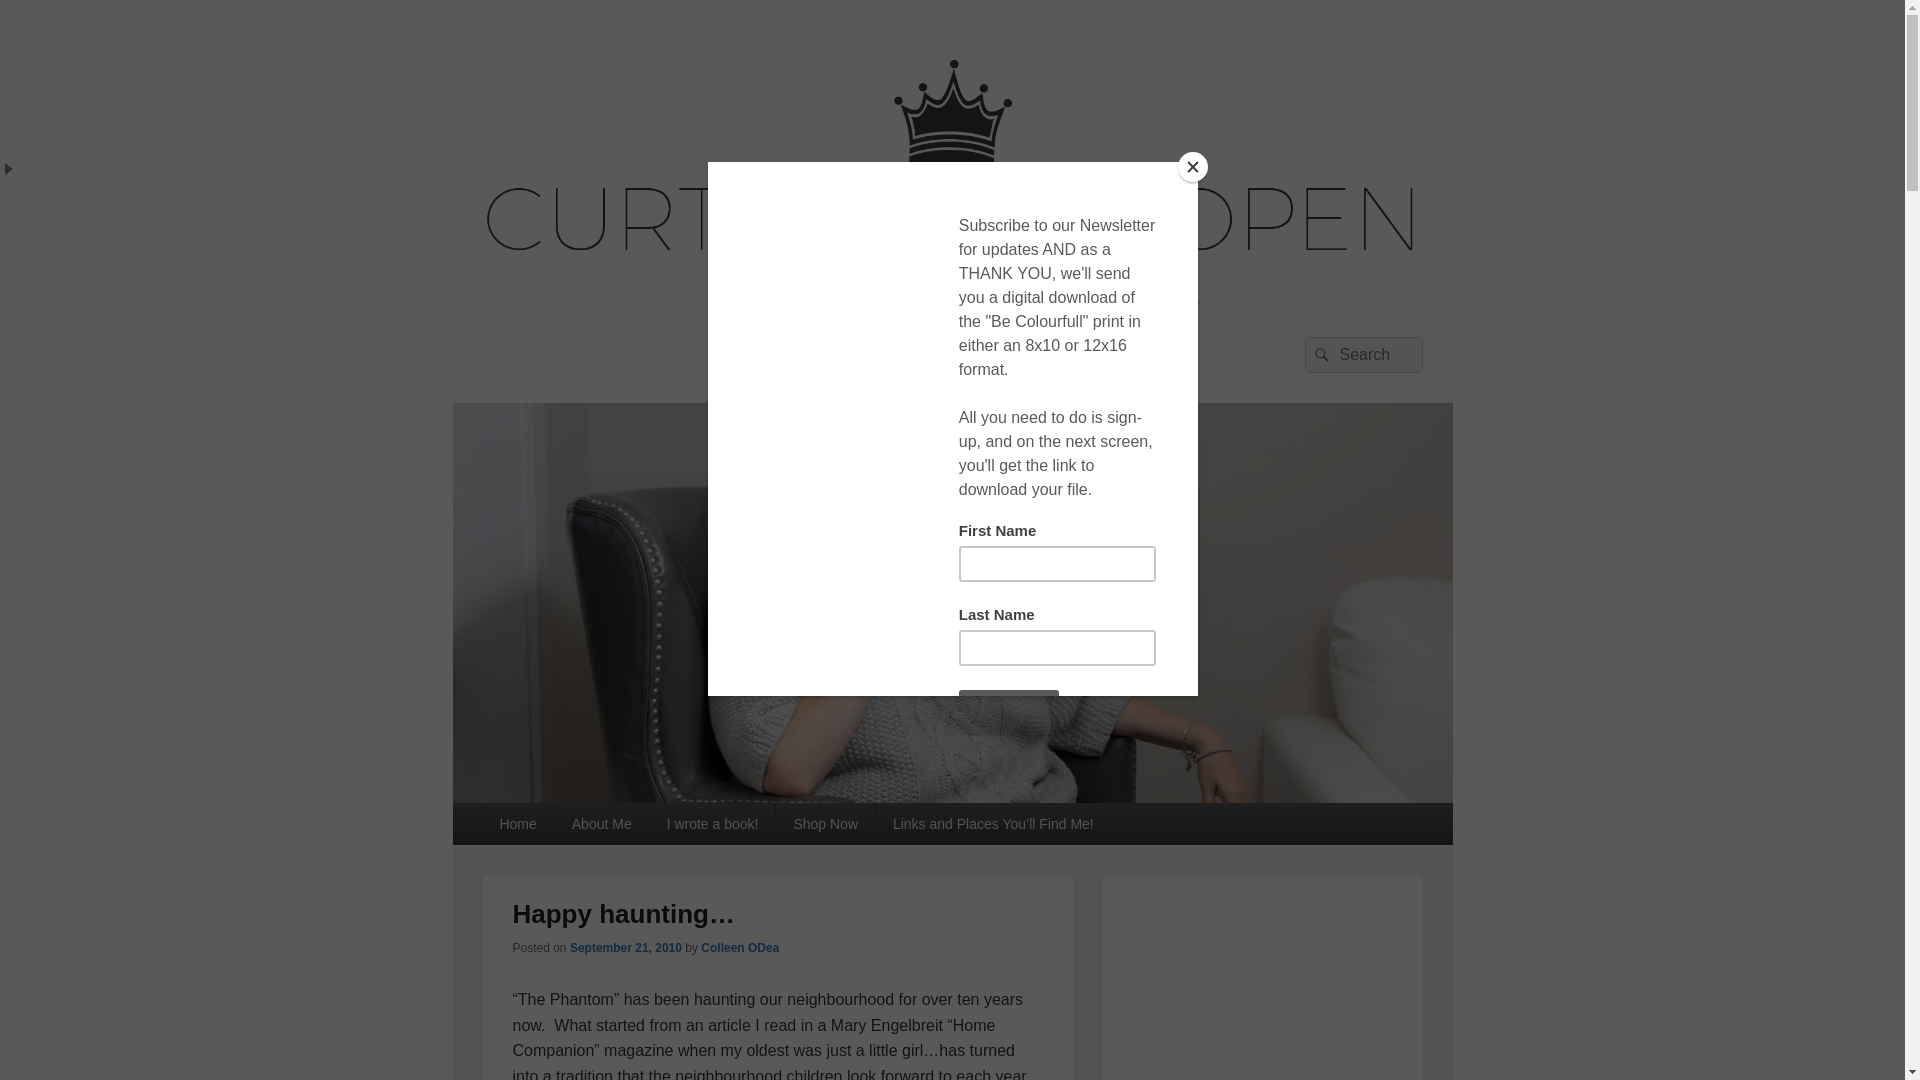 The width and height of the screenshot is (1920, 1080). What do you see at coordinates (1362, 354) in the screenshot?
I see `Search for:` at bounding box center [1362, 354].